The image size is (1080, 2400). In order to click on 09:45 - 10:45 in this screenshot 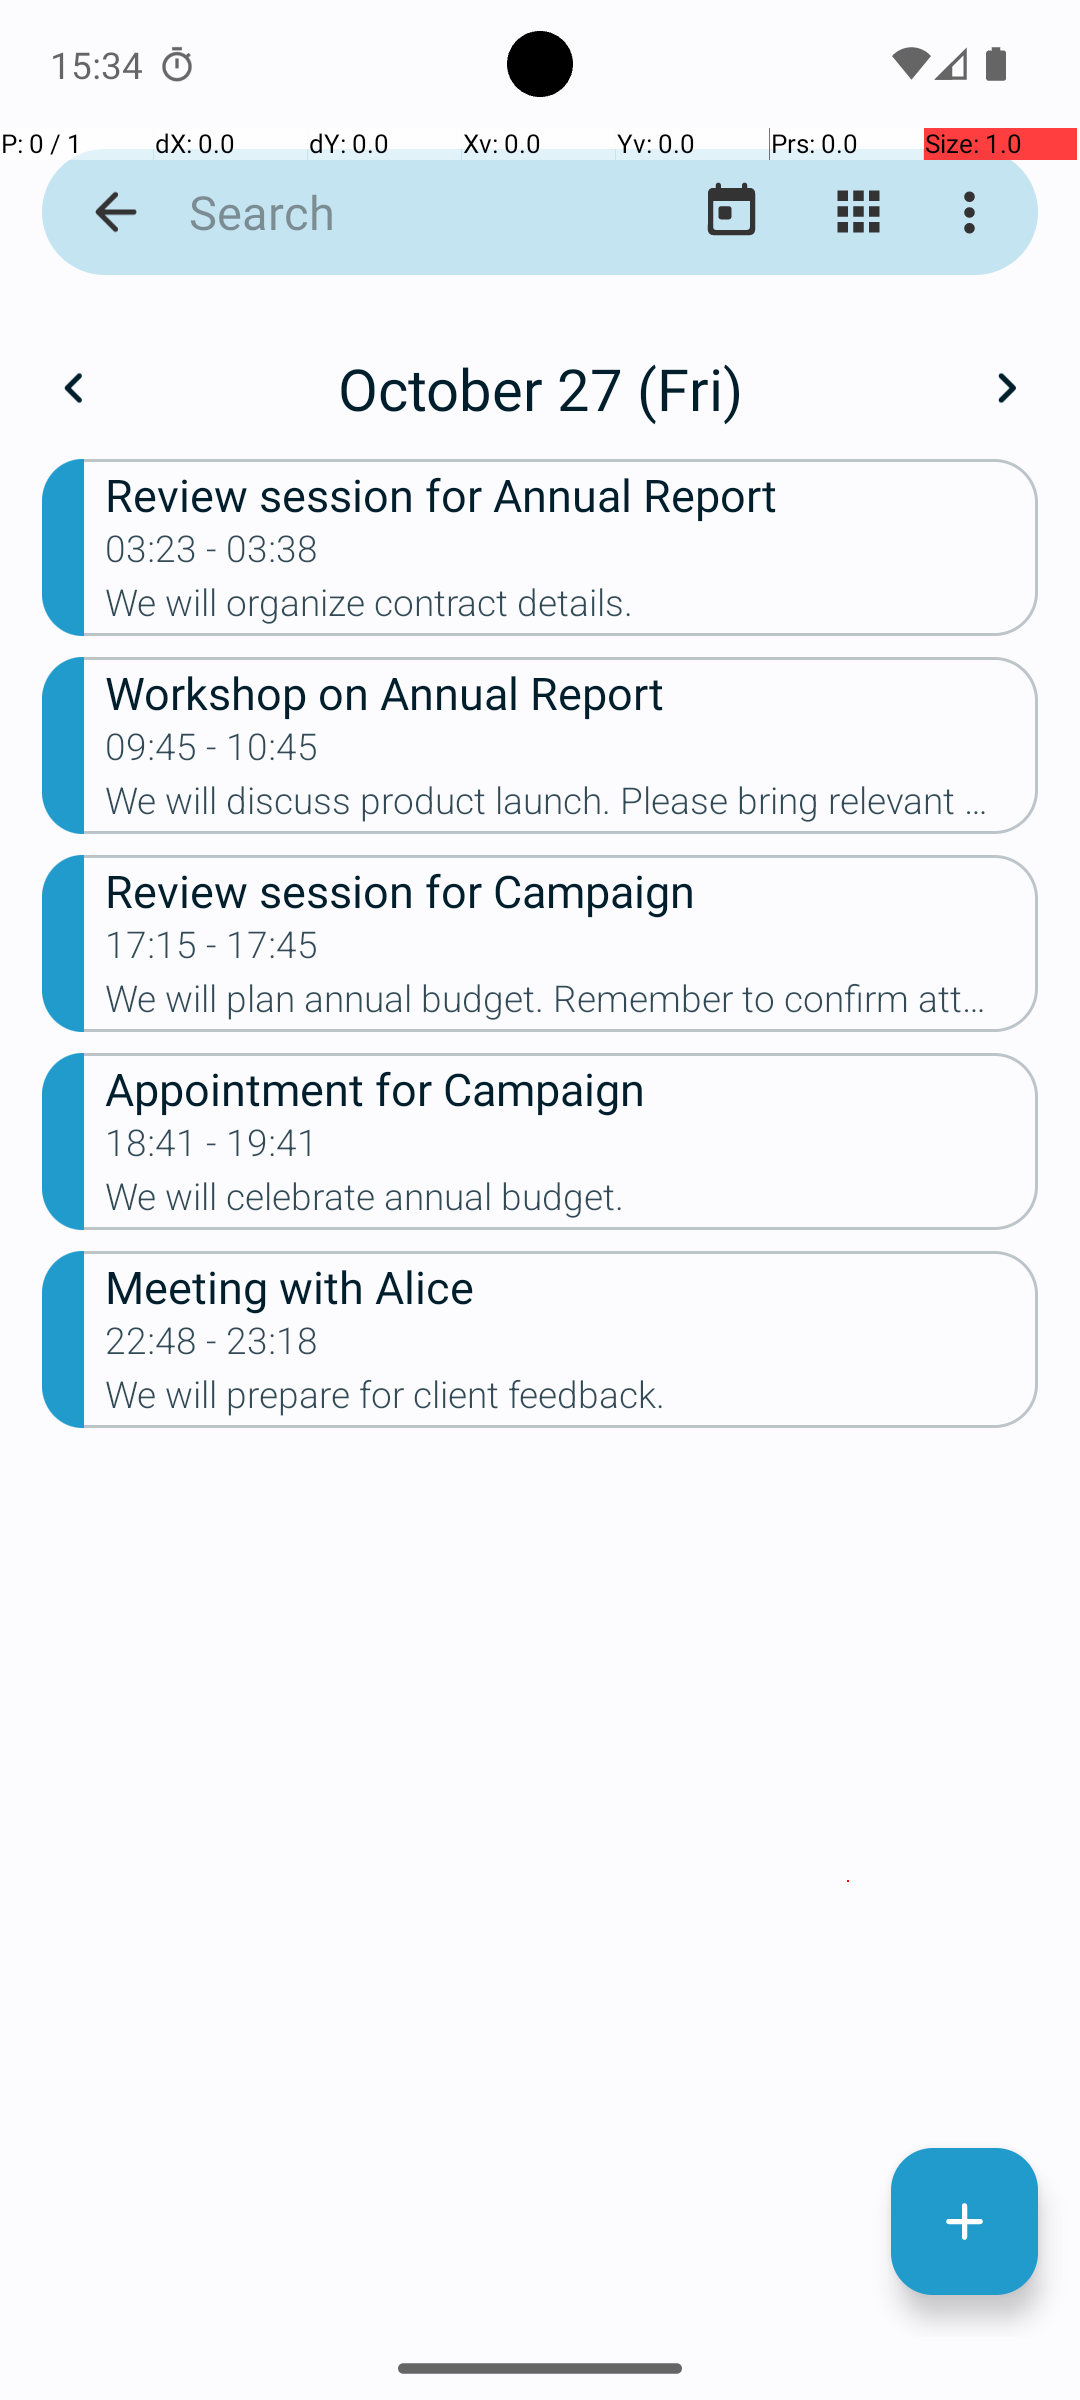, I will do `click(212, 753)`.